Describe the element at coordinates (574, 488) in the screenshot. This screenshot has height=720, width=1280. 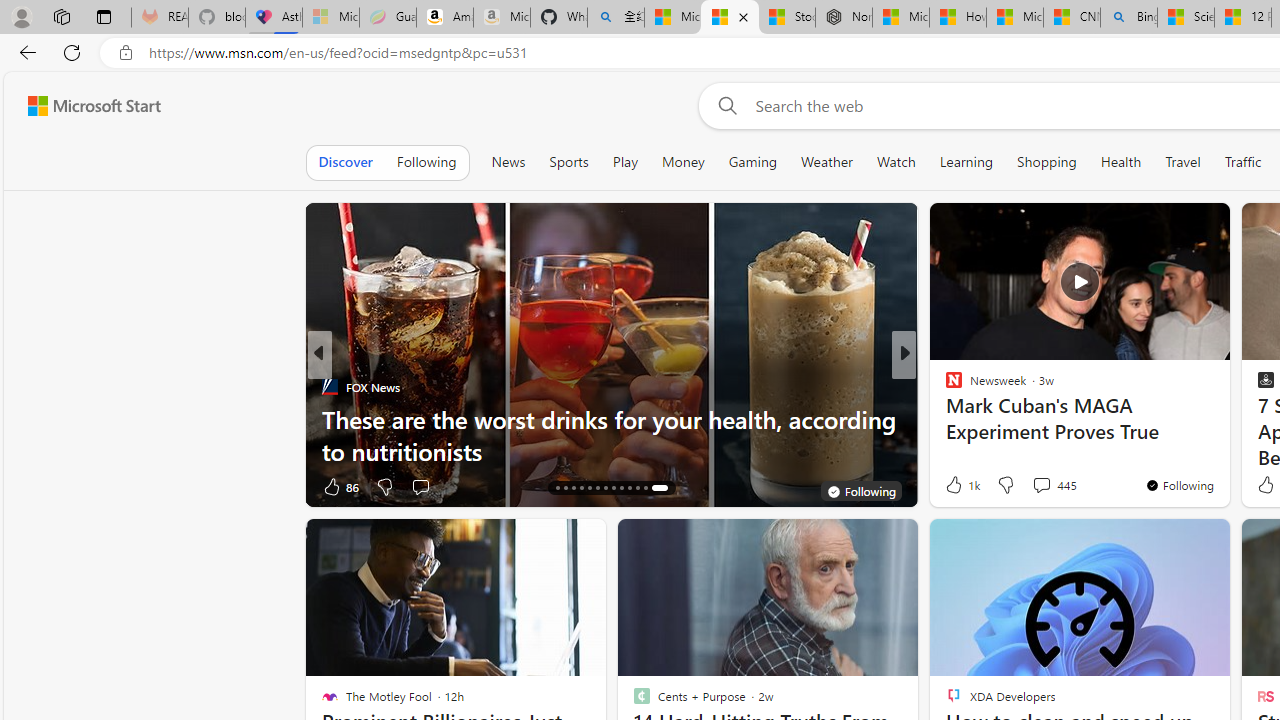
I see `AutomationID: tab-16` at that location.